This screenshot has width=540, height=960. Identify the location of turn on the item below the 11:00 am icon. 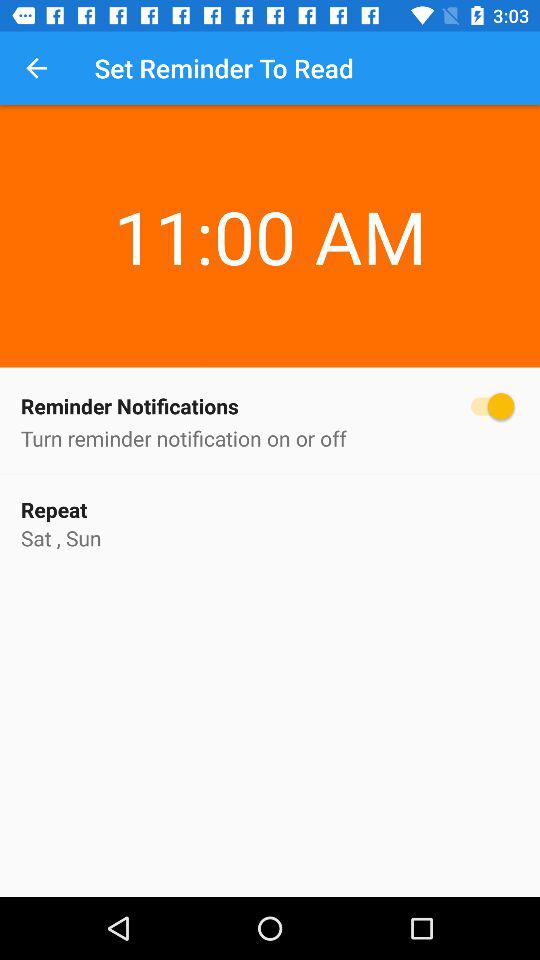
(270, 406).